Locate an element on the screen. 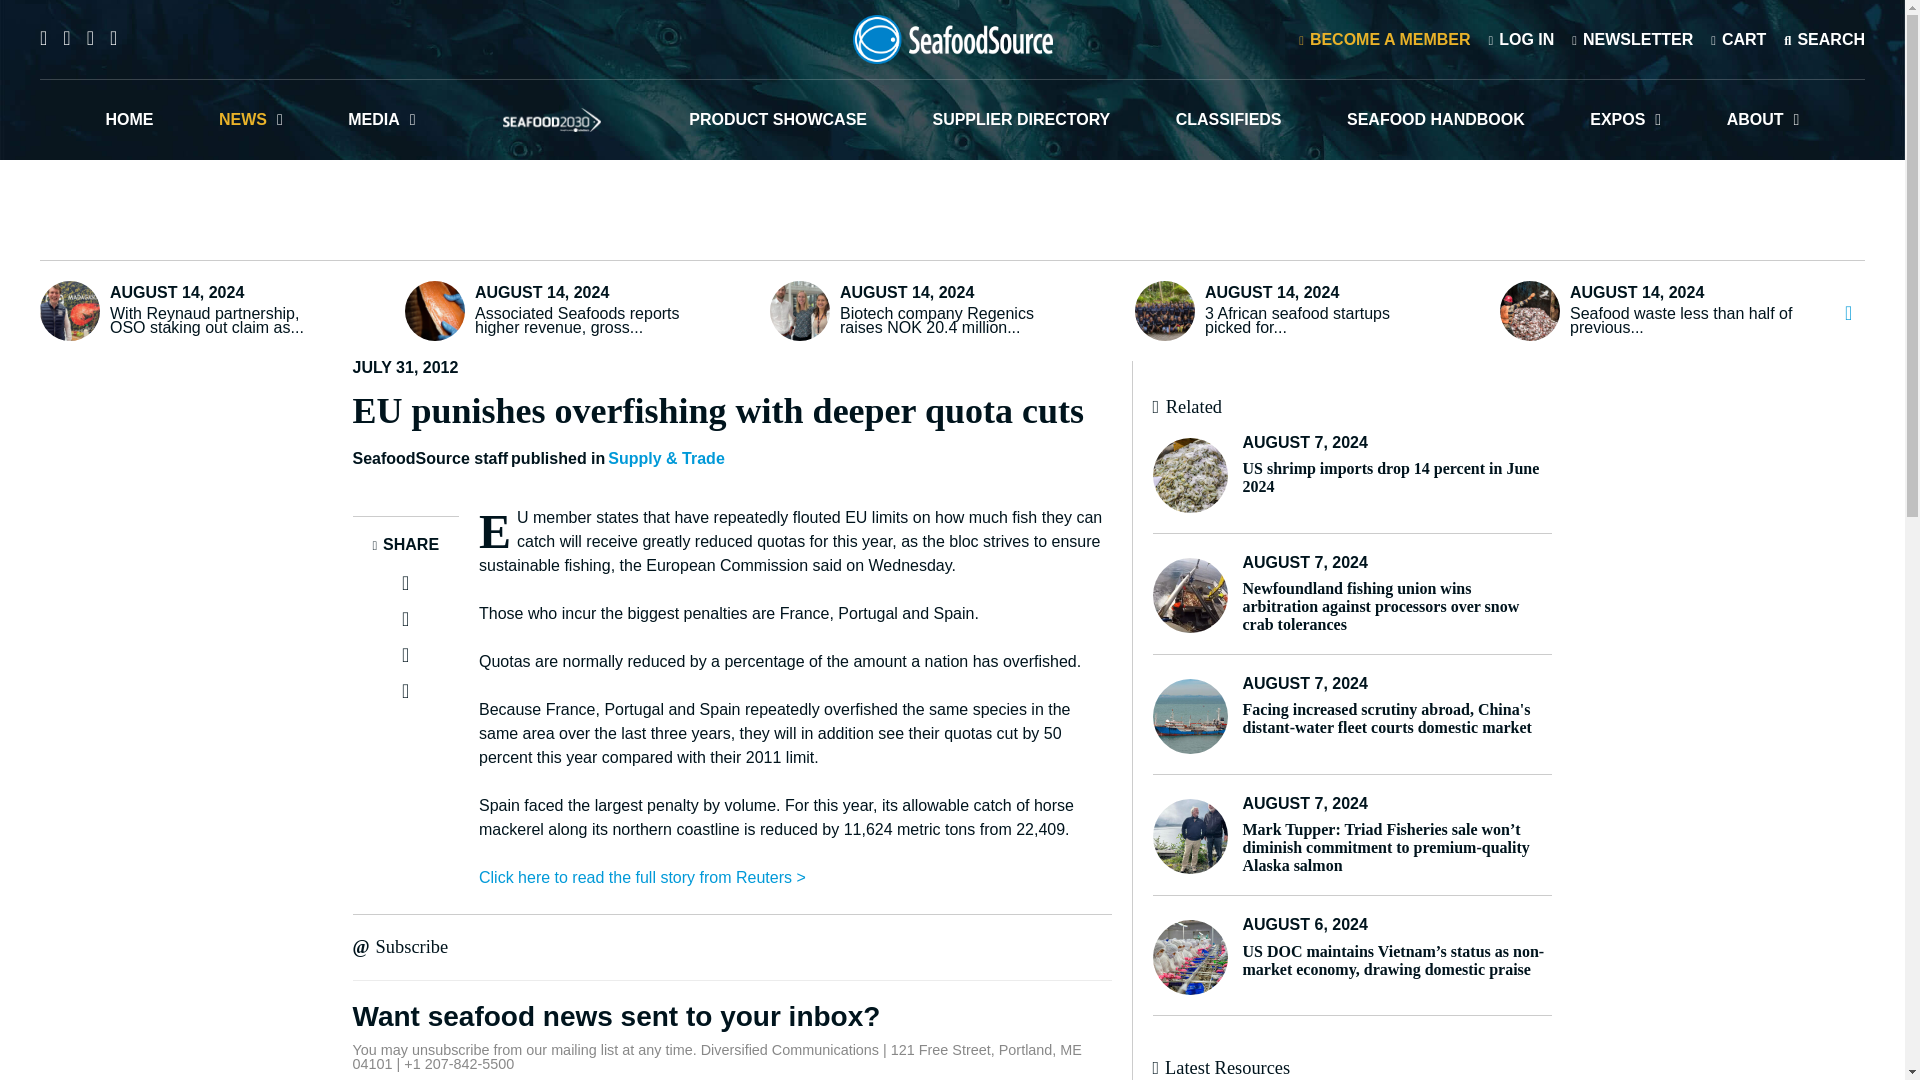  NEWSLETTER is located at coordinates (1632, 38).